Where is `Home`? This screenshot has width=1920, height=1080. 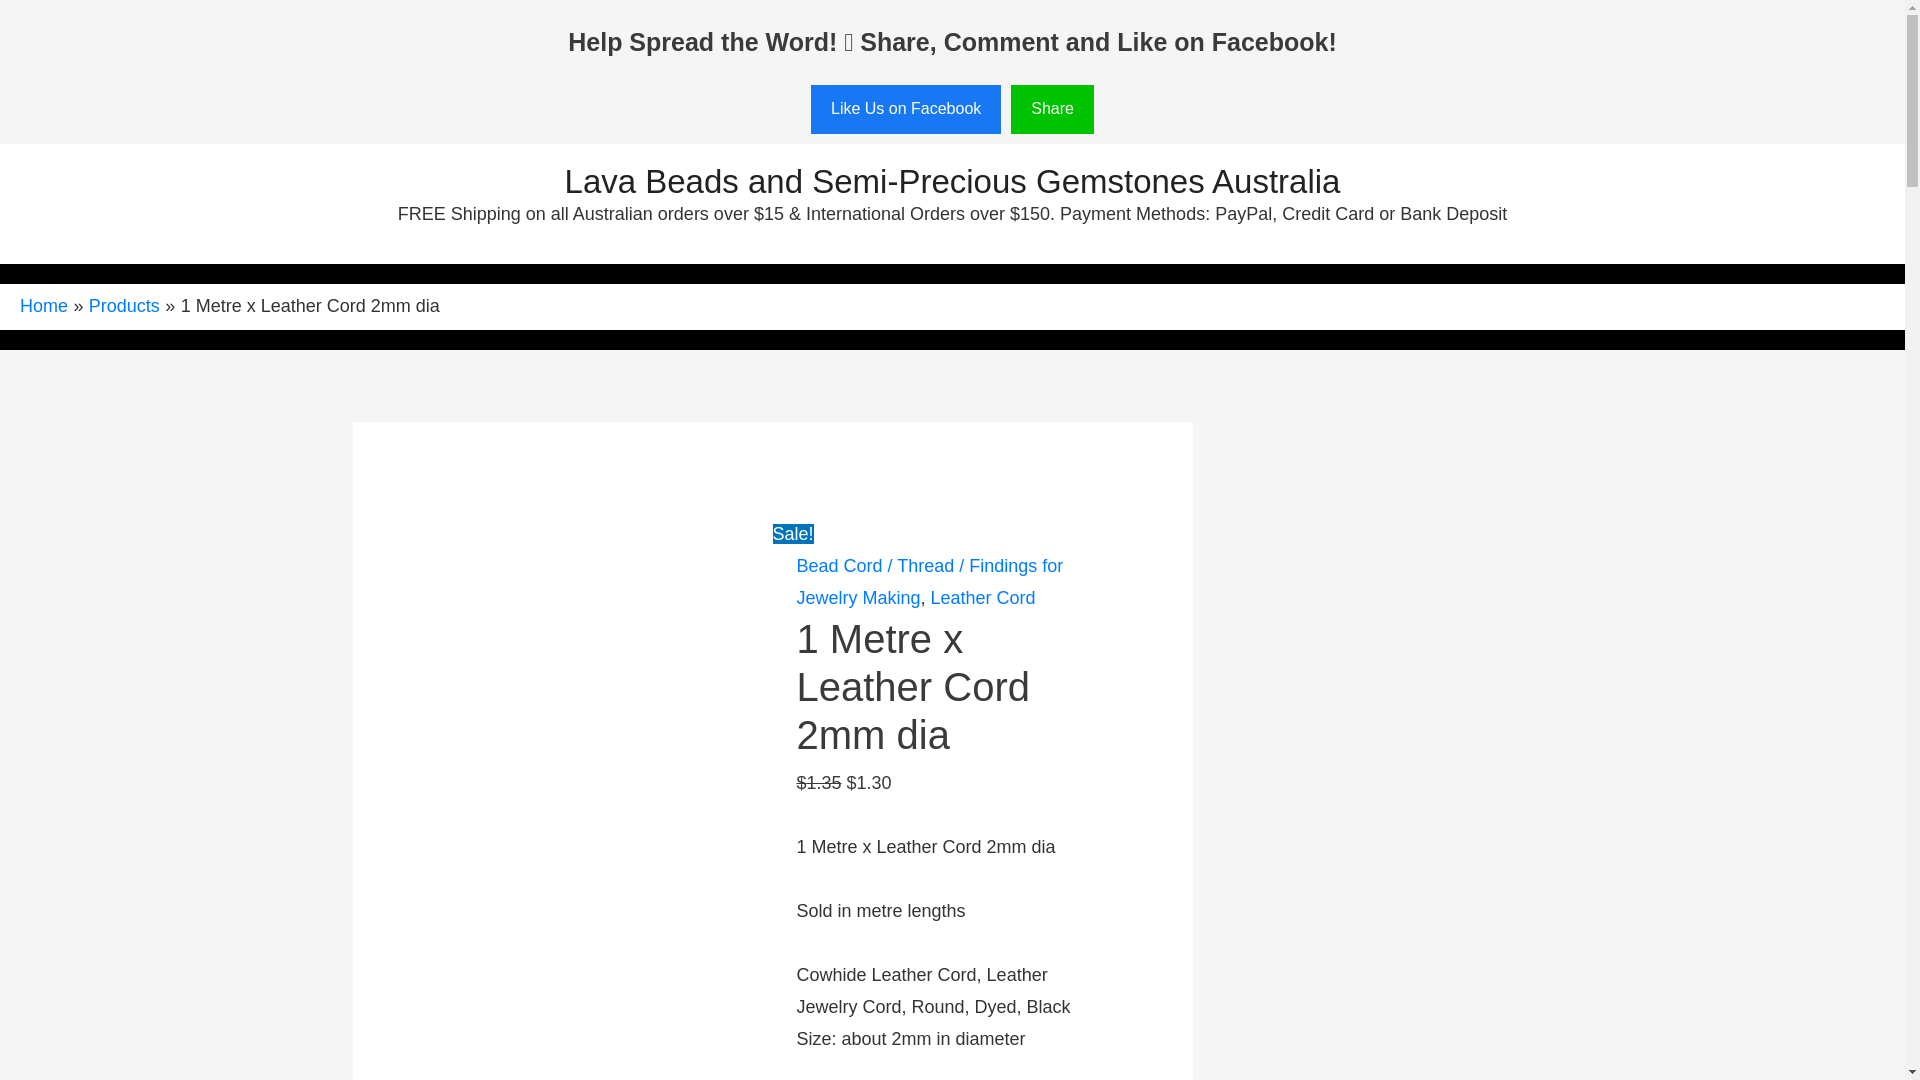
Home is located at coordinates (43, 306).